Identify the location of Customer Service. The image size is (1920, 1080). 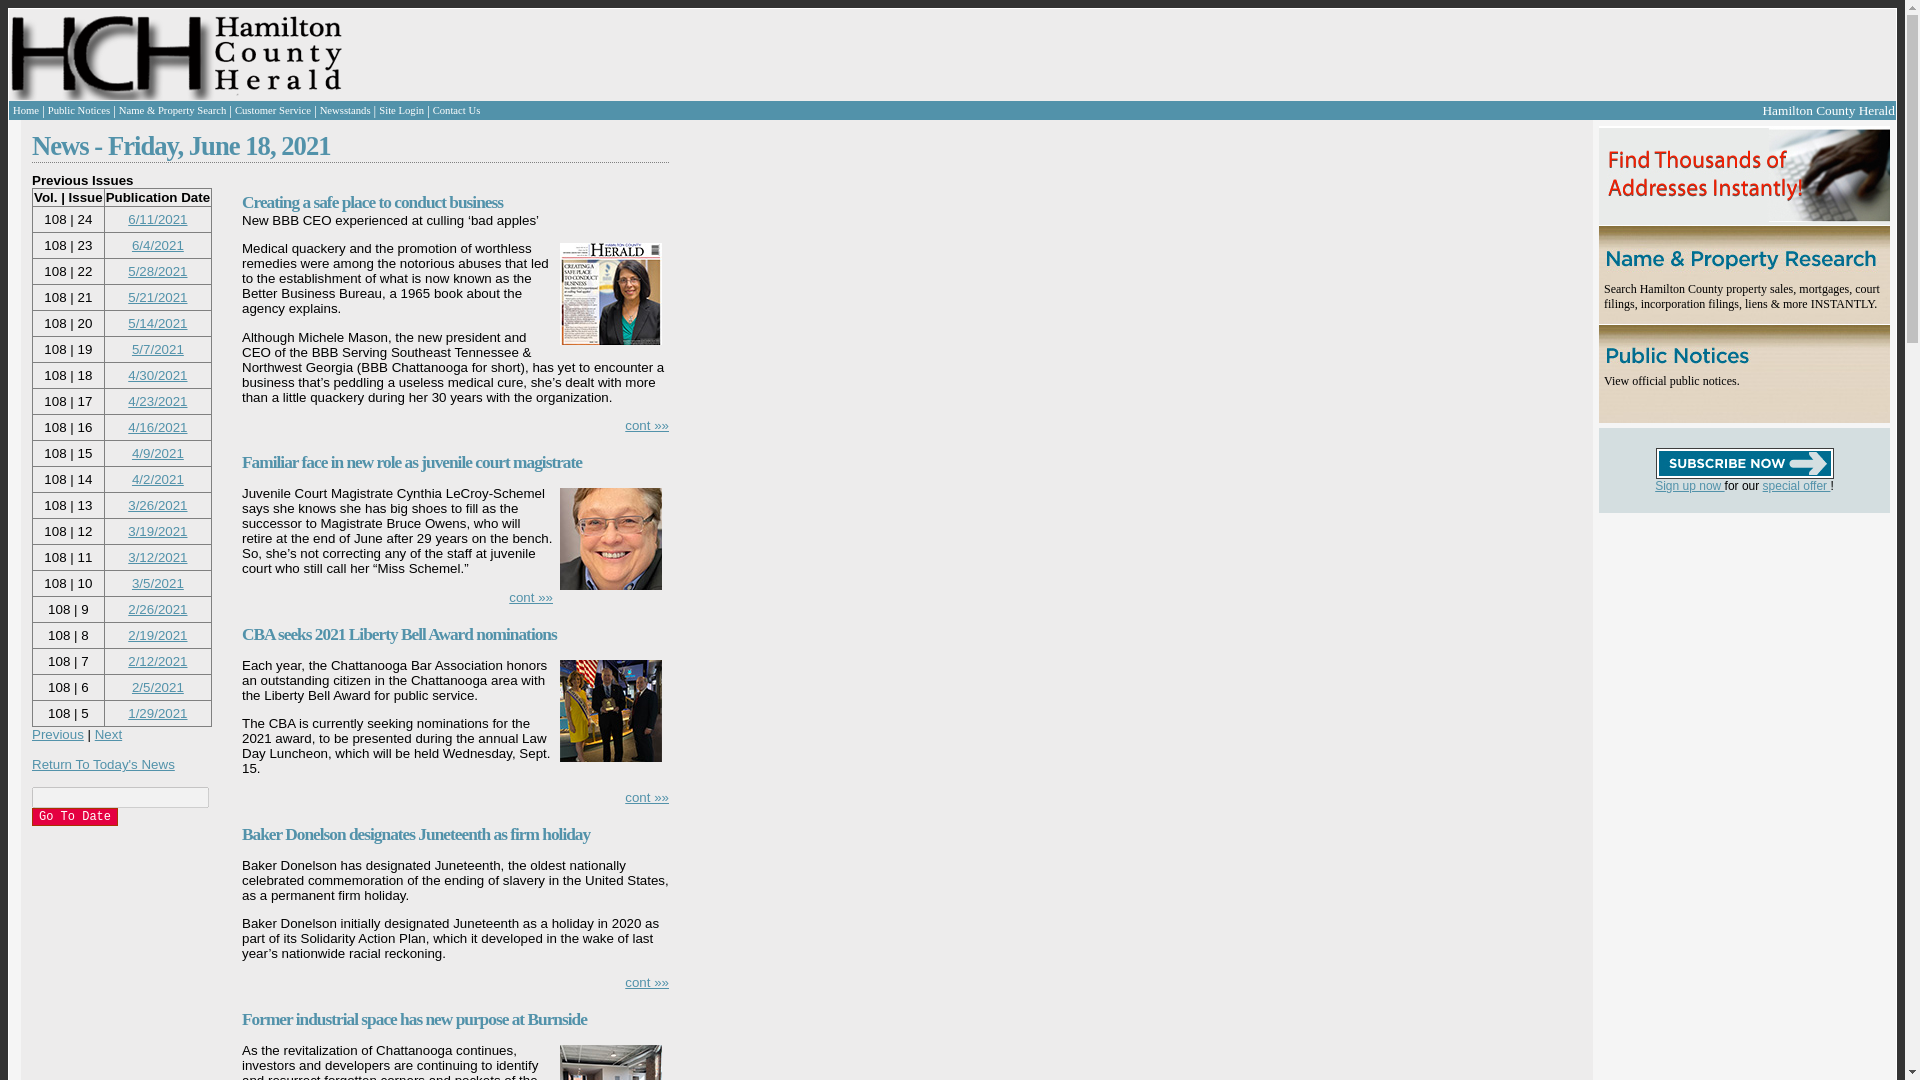
(272, 110).